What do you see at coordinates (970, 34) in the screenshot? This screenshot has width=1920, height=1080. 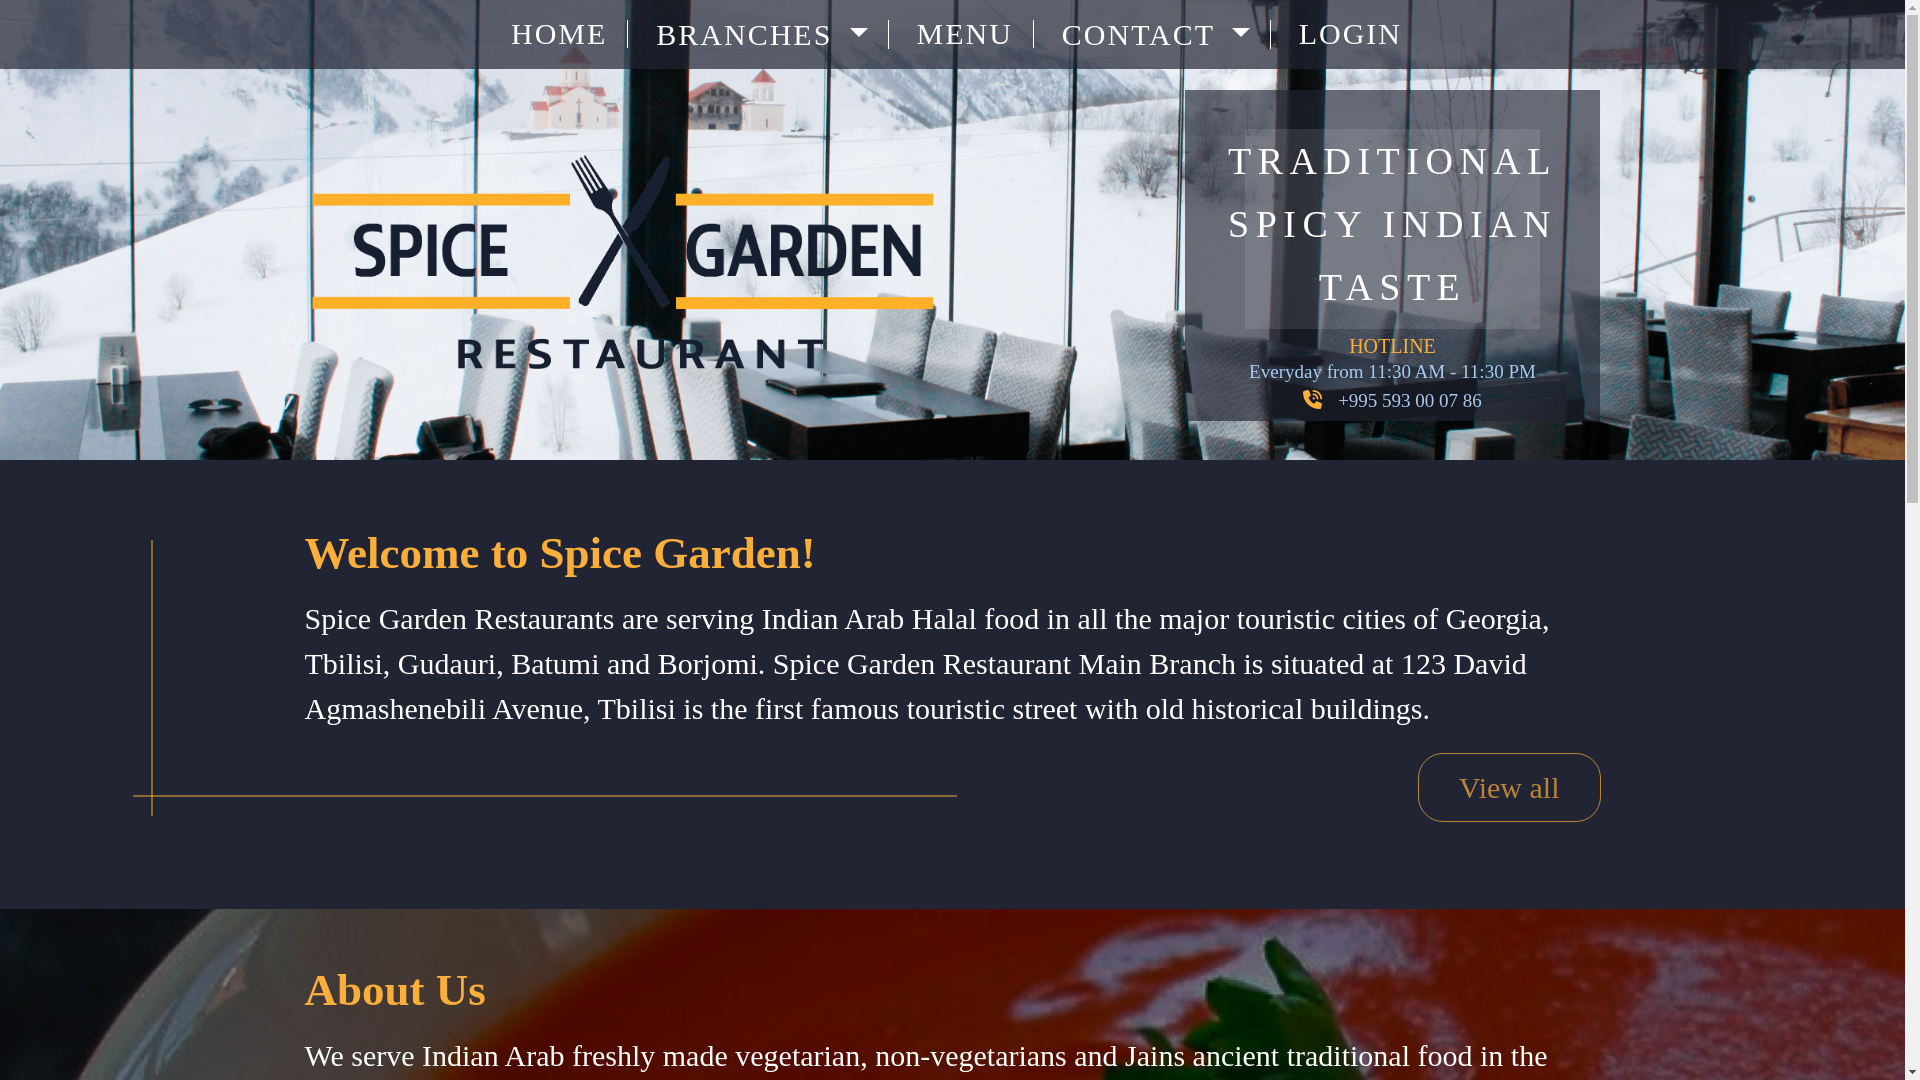 I see `MENU` at bounding box center [970, 34].